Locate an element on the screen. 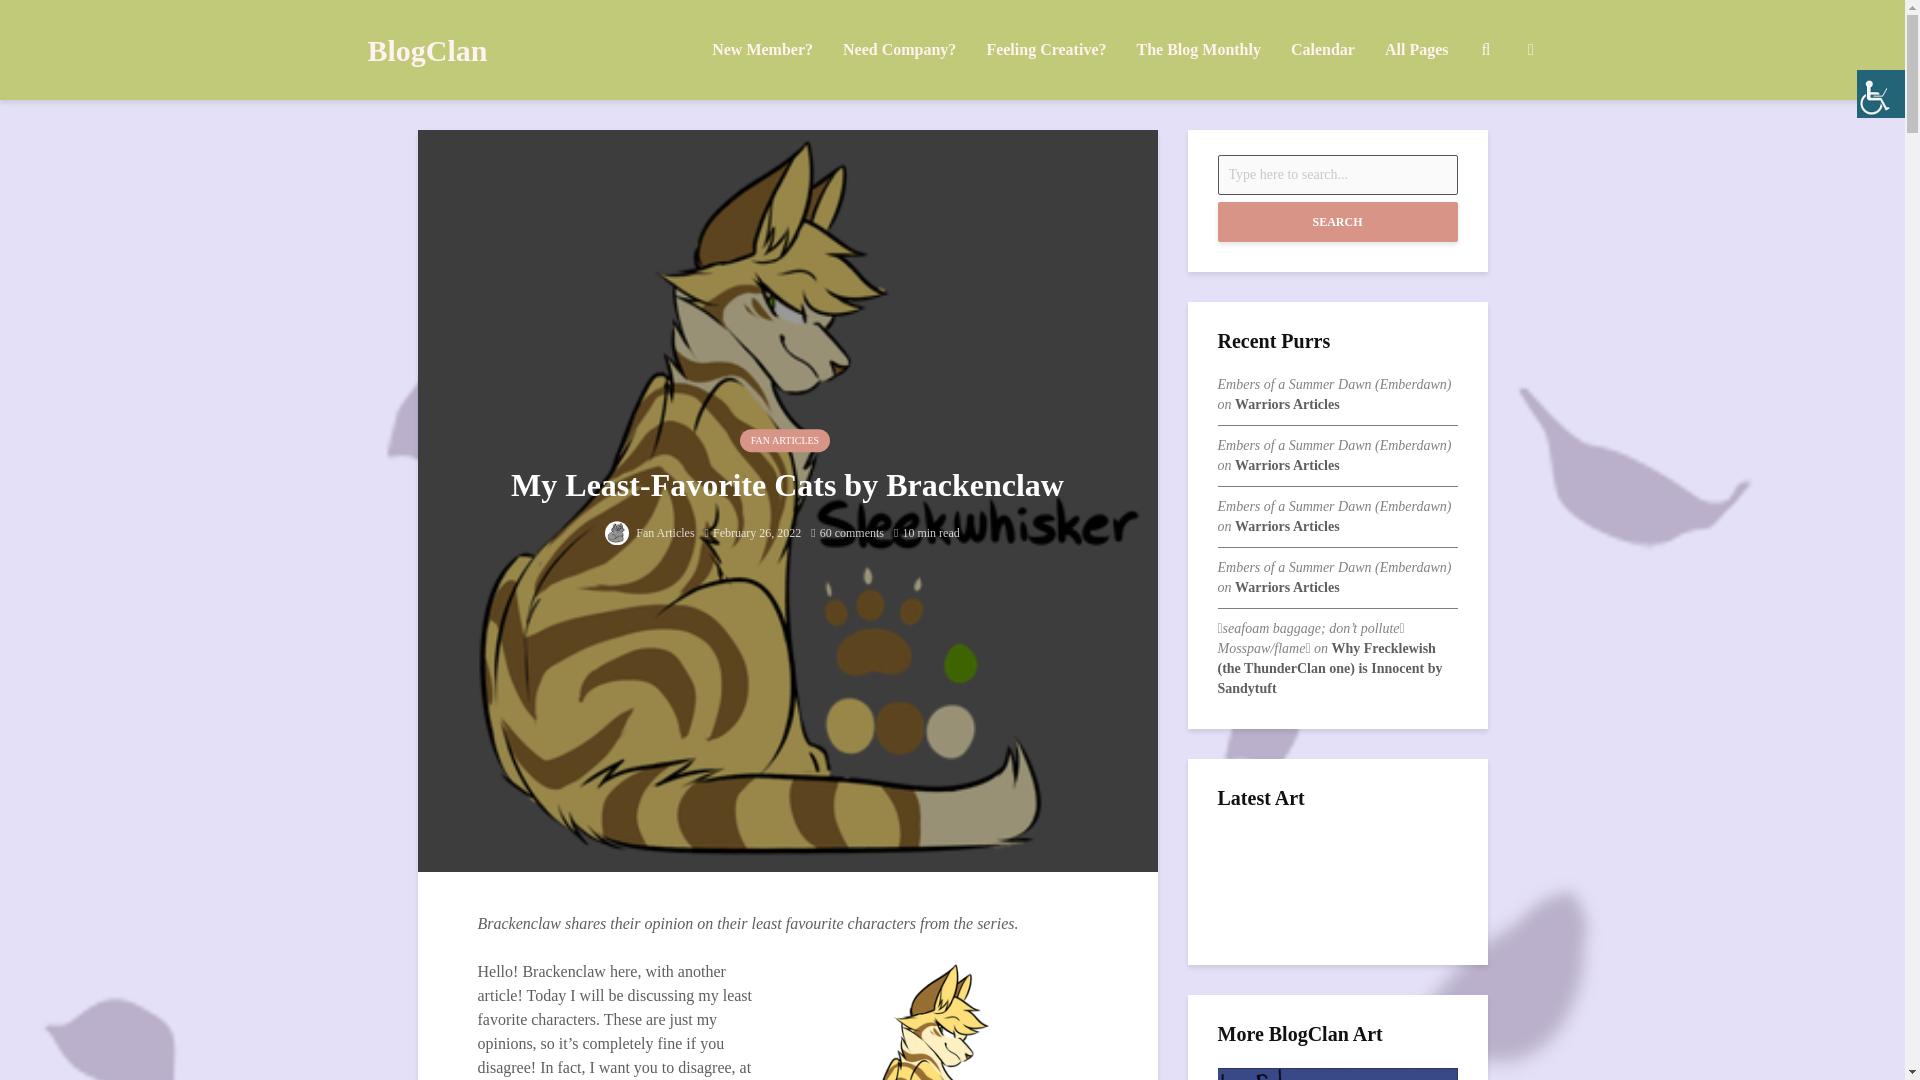 The width and height of the screenshot is (1920, 1080). Koipaw by Swiftpaw is located at coordinates (1337, 904).